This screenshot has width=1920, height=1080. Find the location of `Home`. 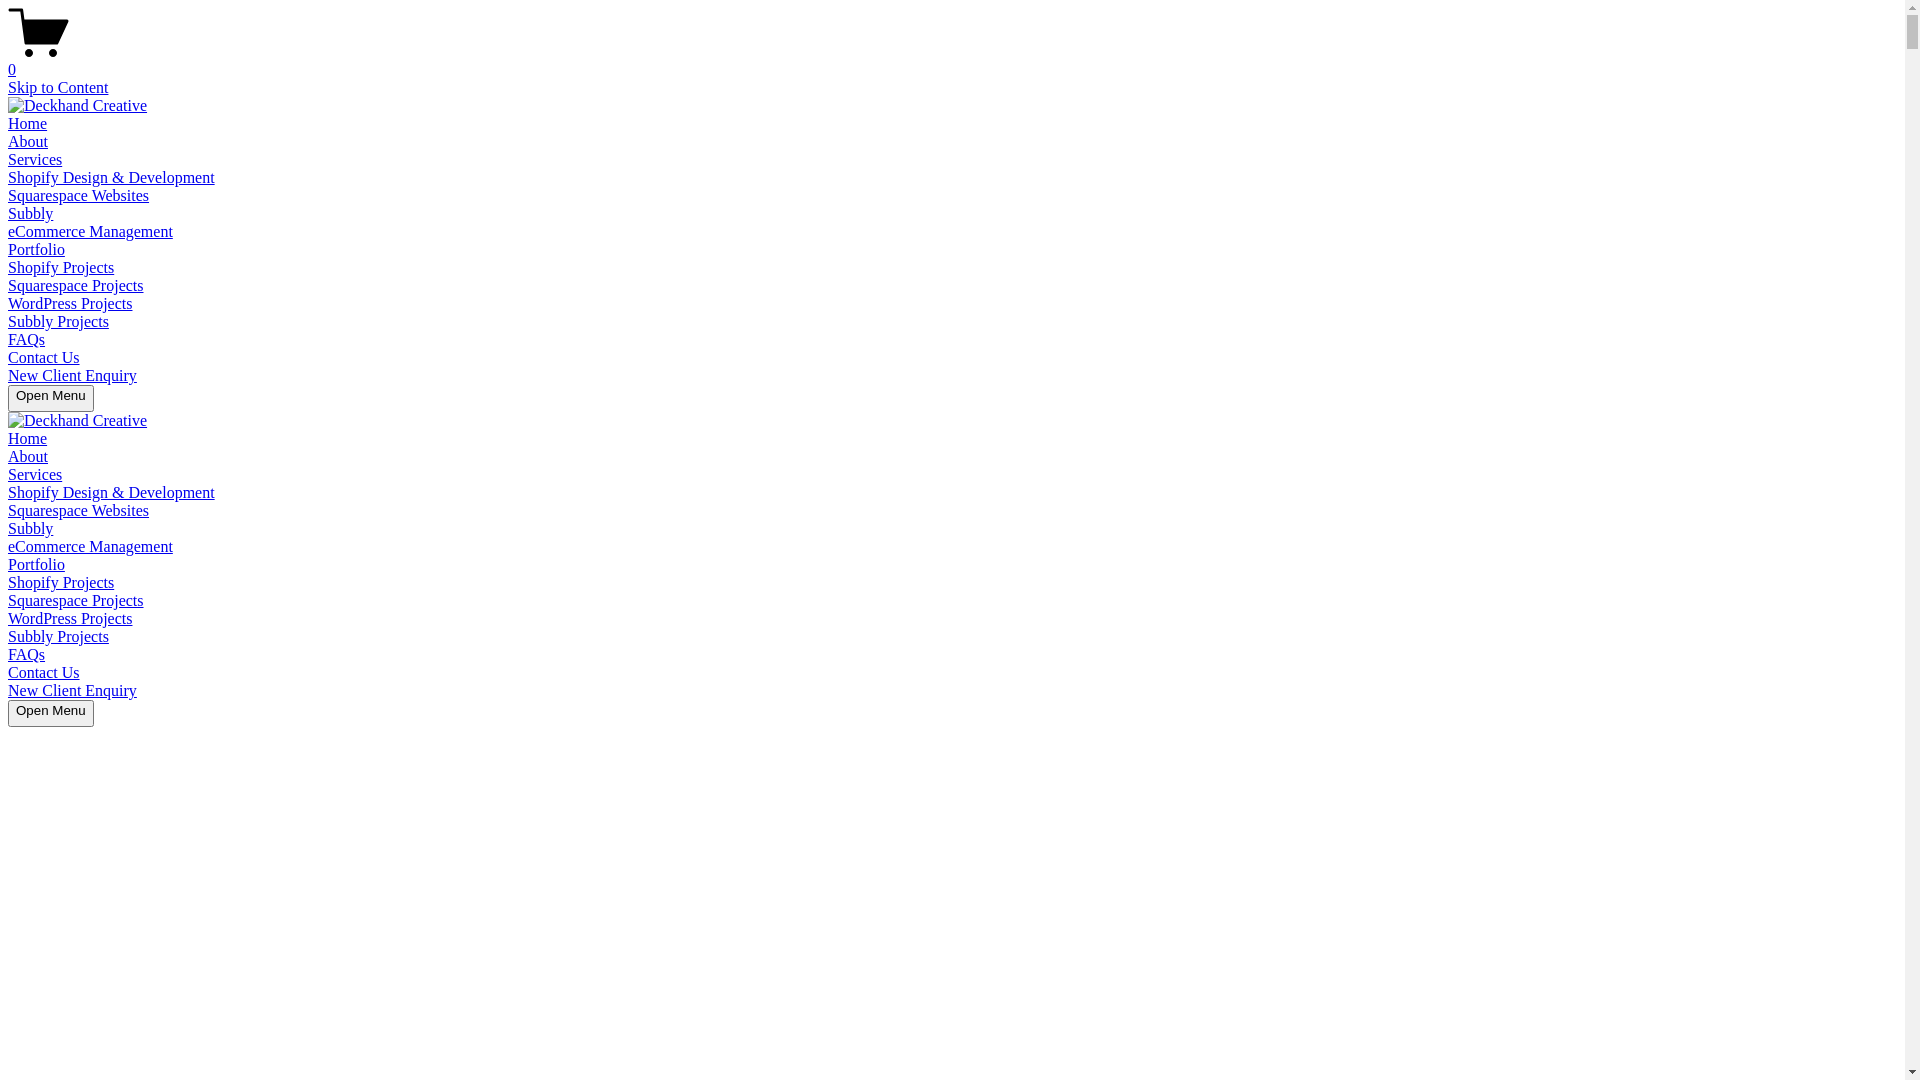

Home is located at coordinates (28, 438).